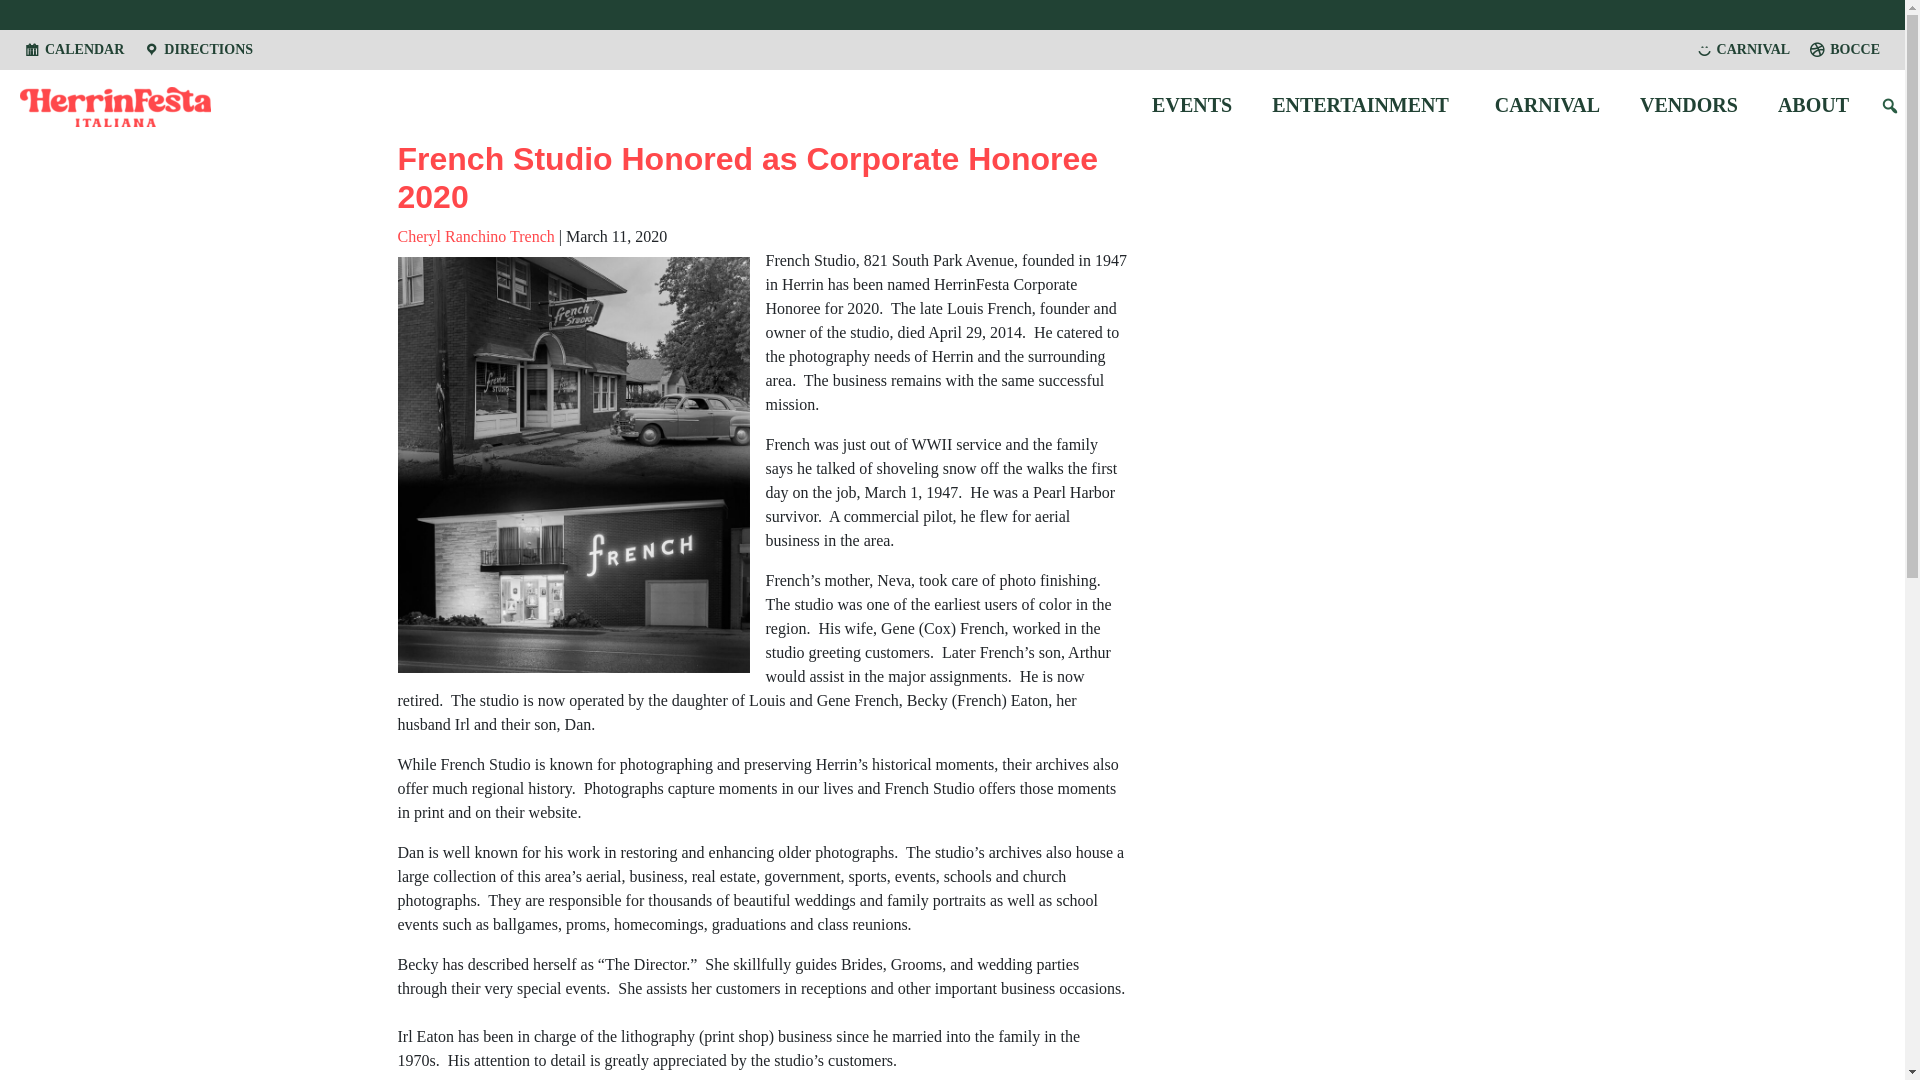 Image resolution: width=1920 pixels, height=1080 pixels. Describe the element at coordinates (1844, 50) in the screenshot. I see `BOCCE` at that location.